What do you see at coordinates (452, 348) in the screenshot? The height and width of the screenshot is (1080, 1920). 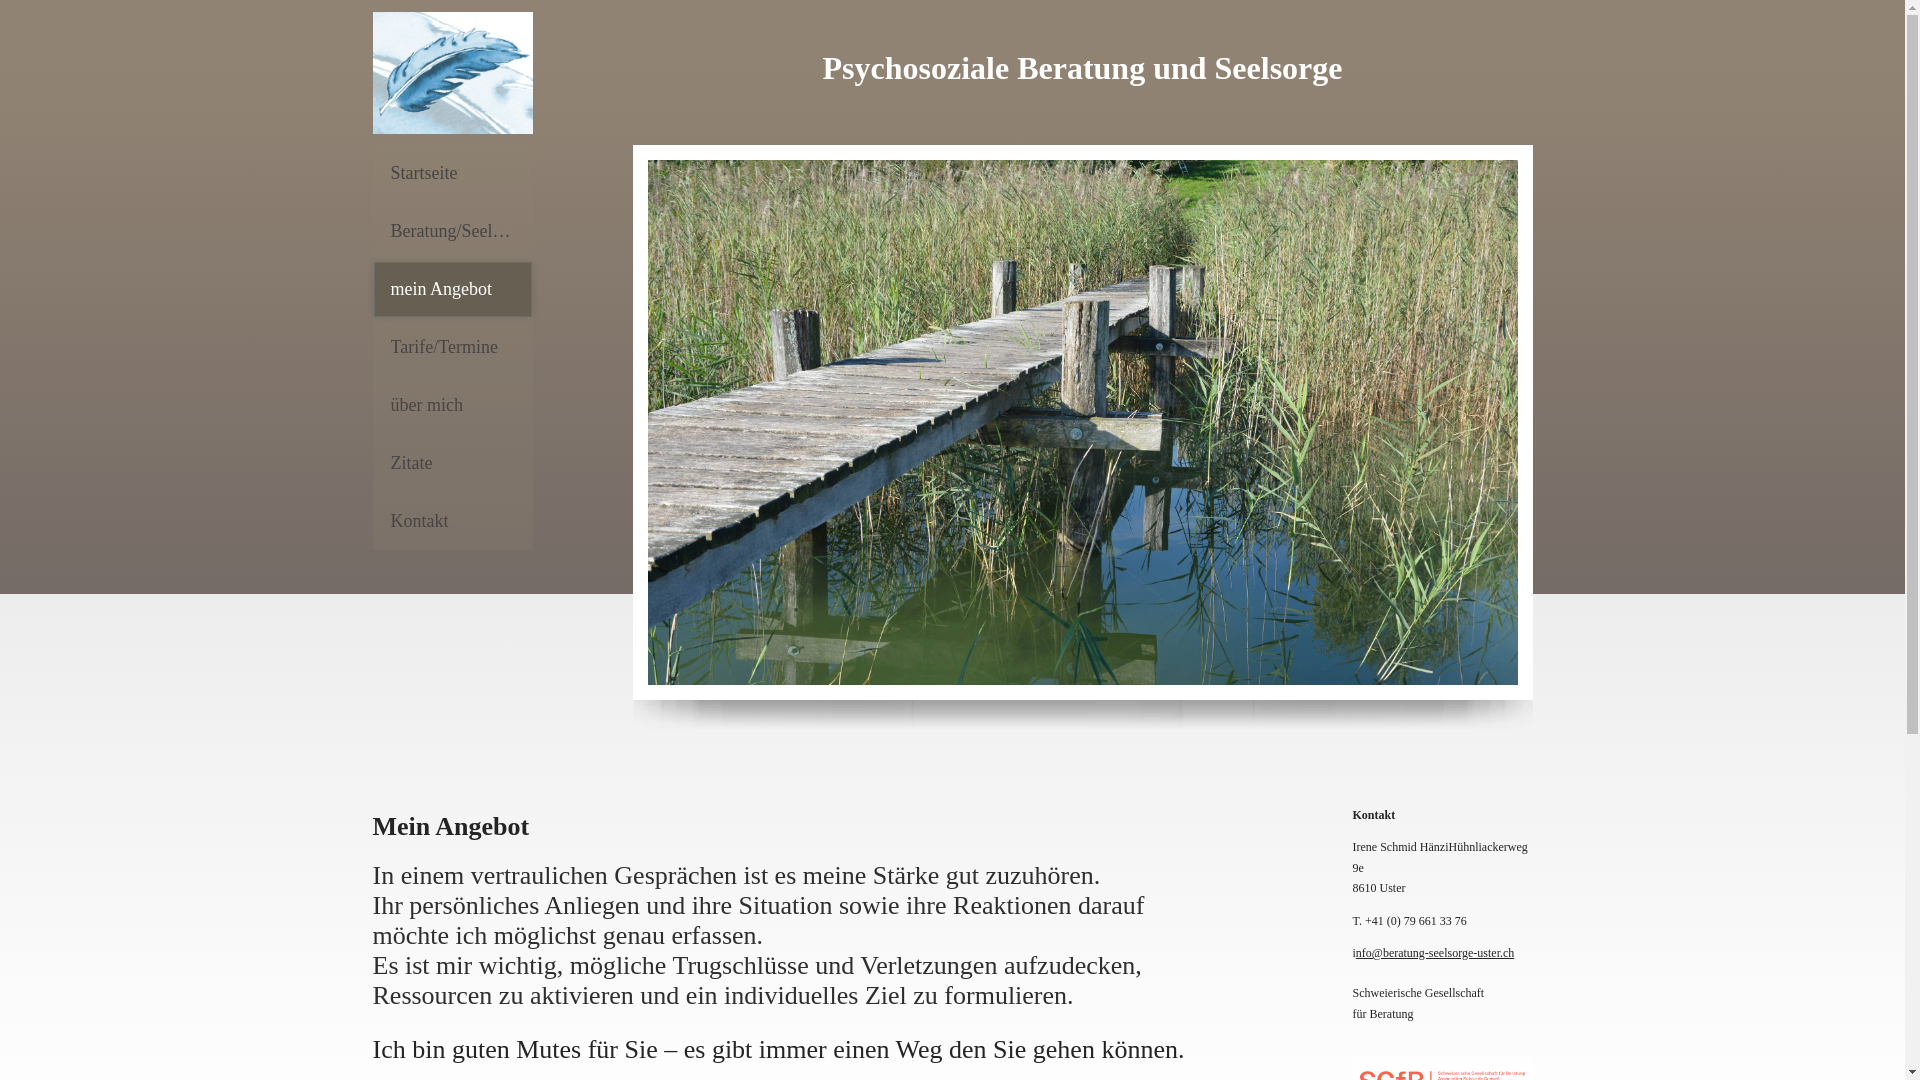 I see `Tarife/Termine` at bounding box center [452, 348].